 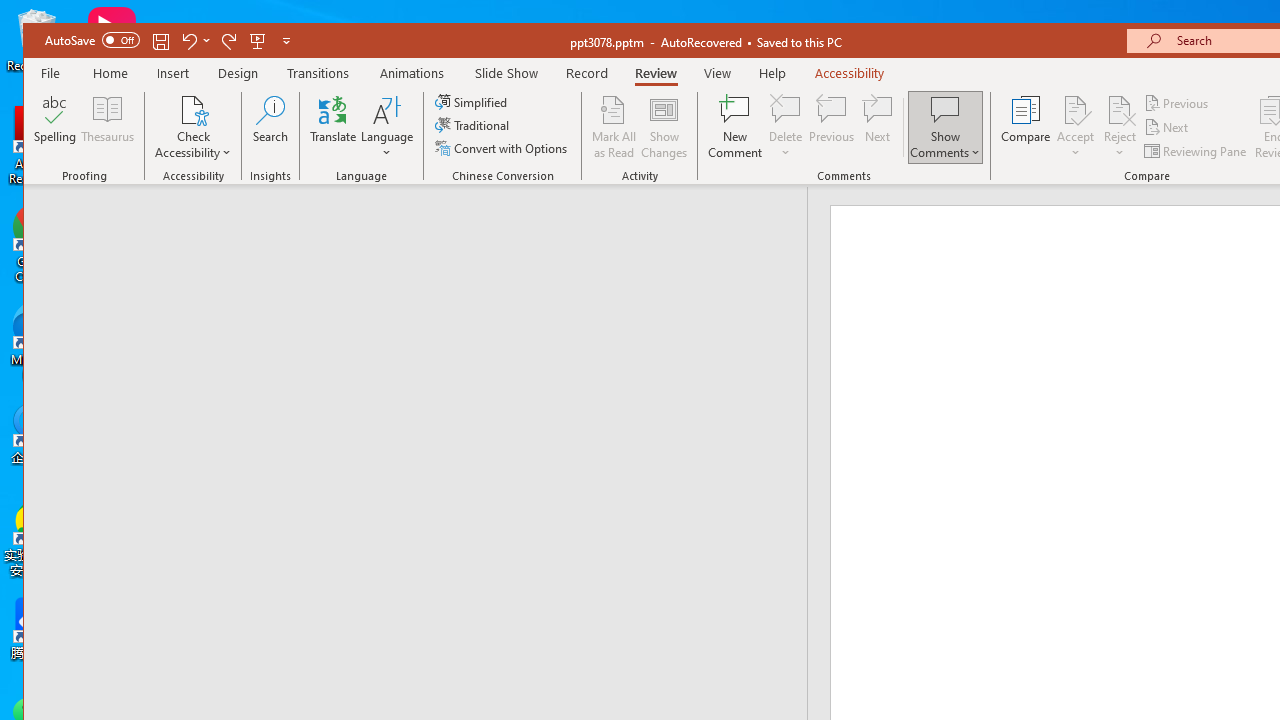 I want to click on Check Accessibility, so click(x=194, y=109).